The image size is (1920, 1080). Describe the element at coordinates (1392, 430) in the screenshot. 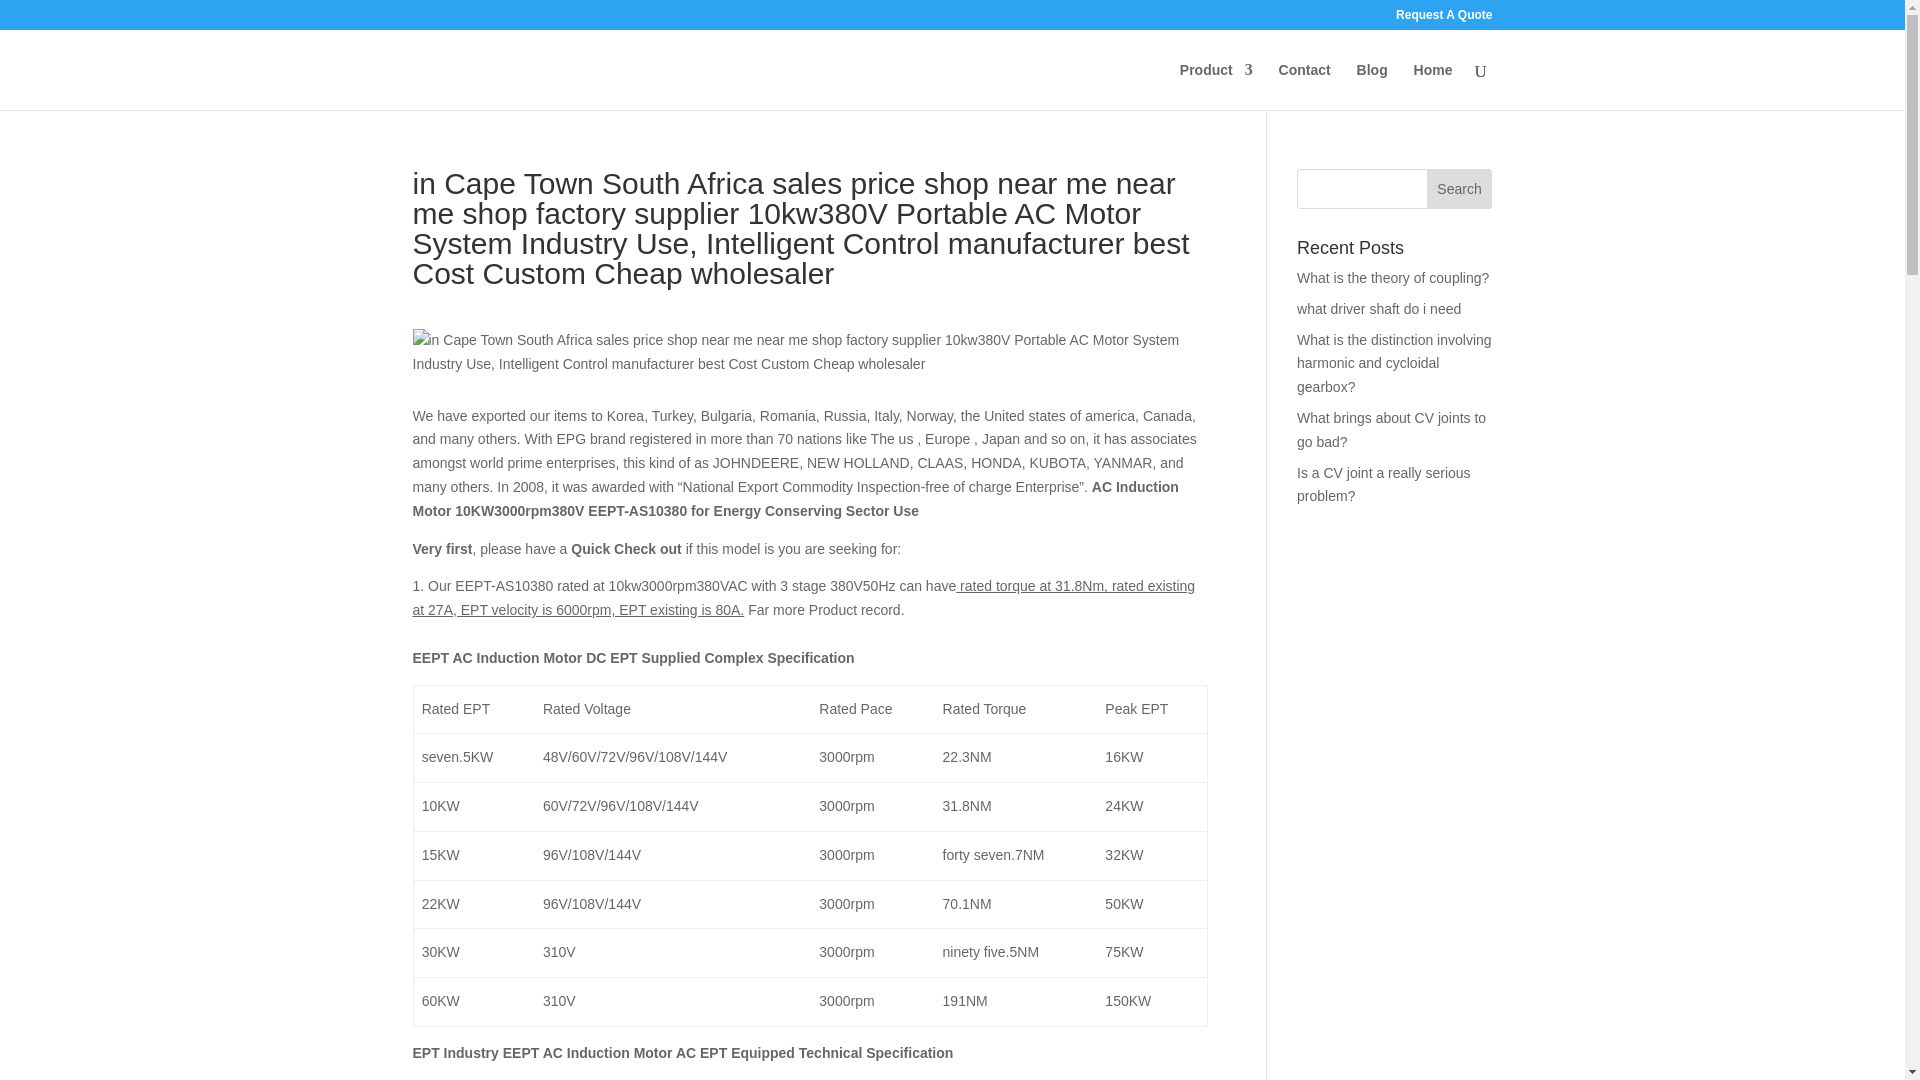

I see `What brings about CV joints to go bad?` at that location.